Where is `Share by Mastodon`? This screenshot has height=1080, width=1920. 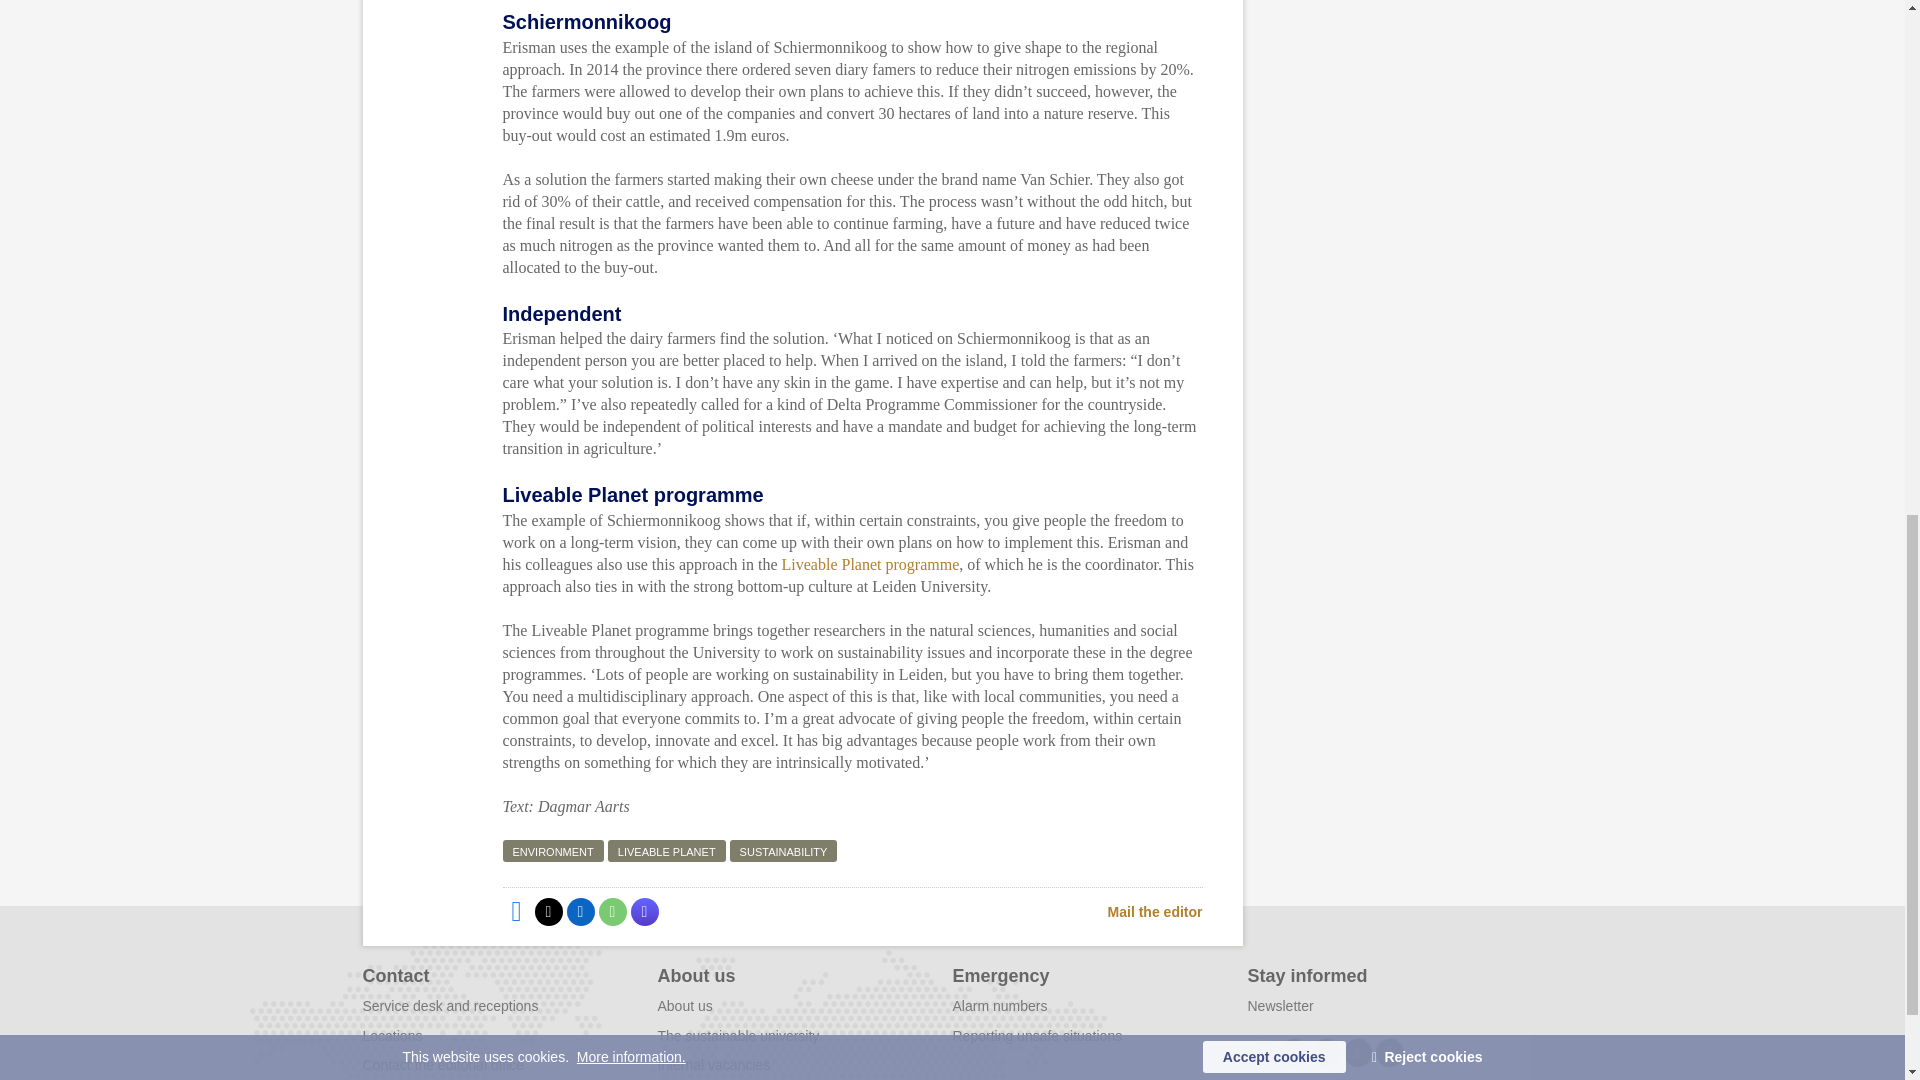 Share by Mastodon is located at coordinates (644, 911).